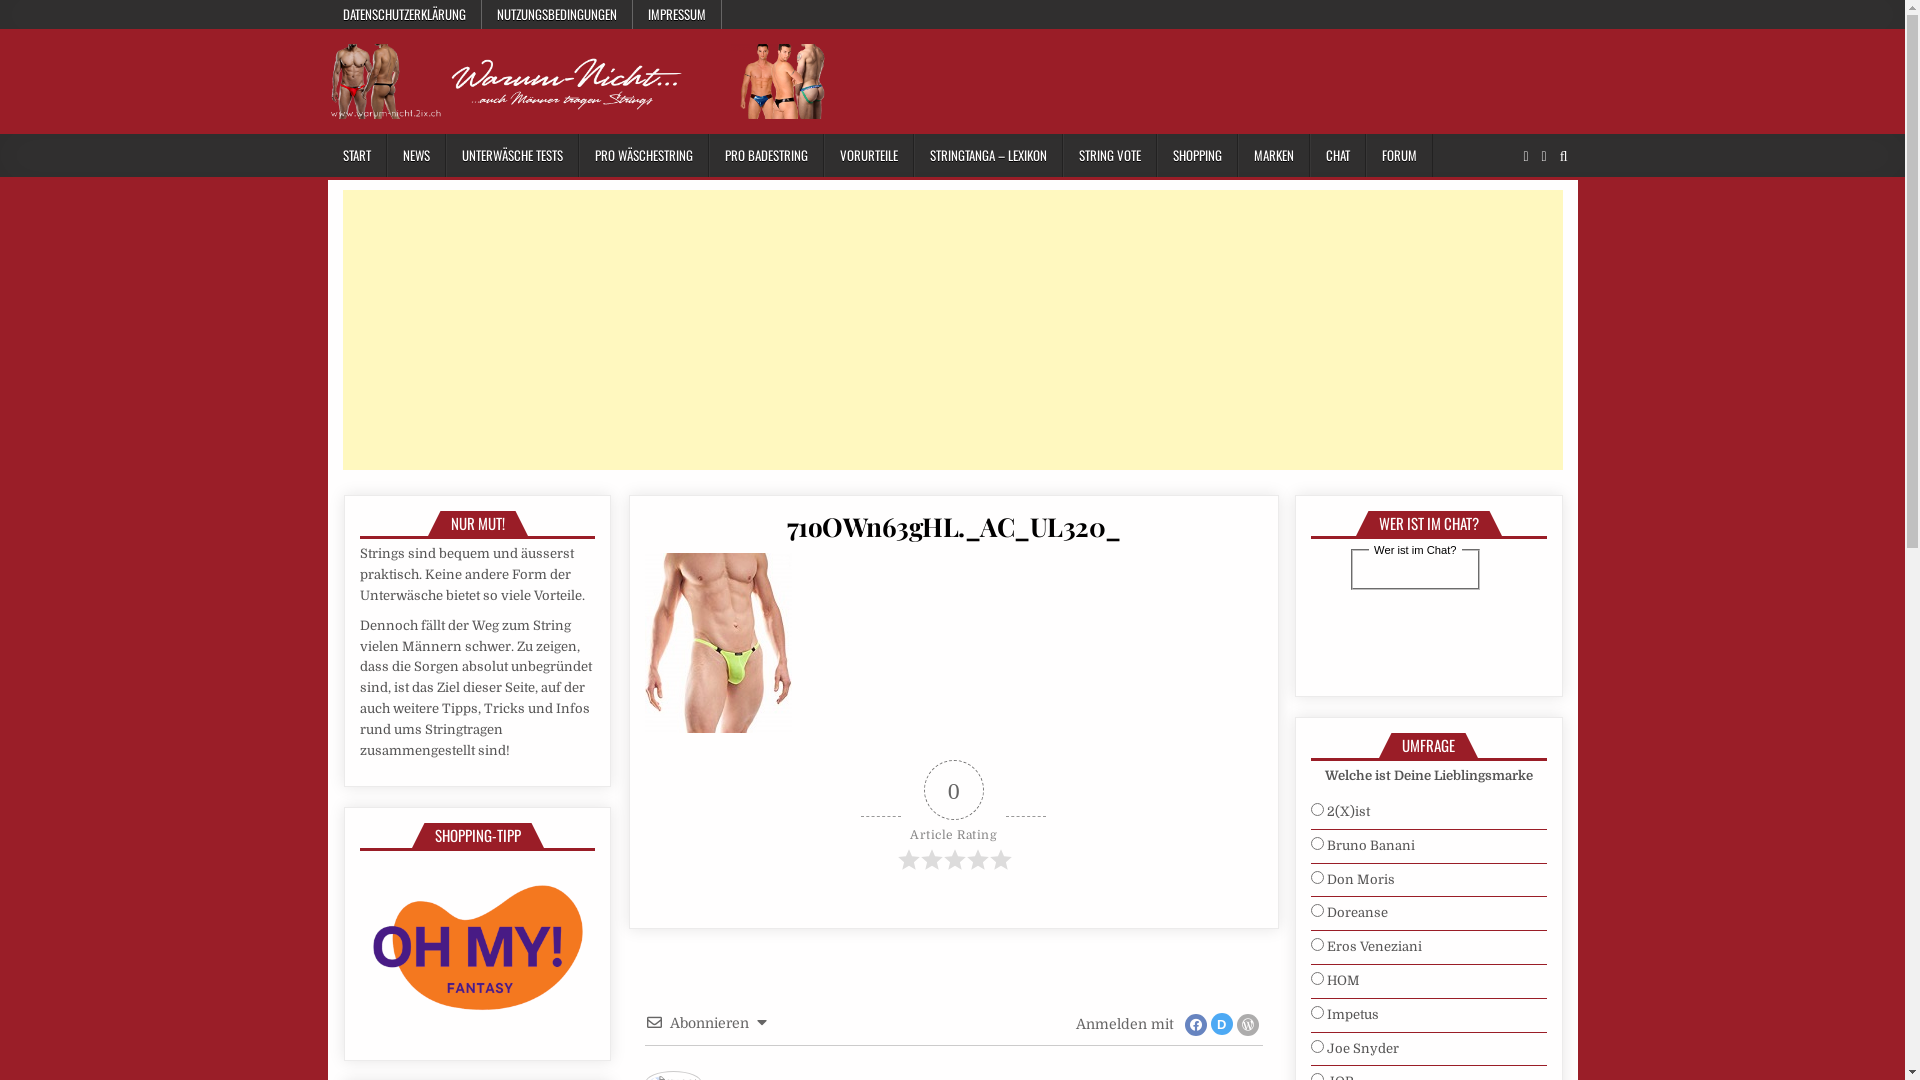  What do you see at coordinates (1400, 156) in the screenshot?
I see `FORUM` at bounding box center [1400, 156].